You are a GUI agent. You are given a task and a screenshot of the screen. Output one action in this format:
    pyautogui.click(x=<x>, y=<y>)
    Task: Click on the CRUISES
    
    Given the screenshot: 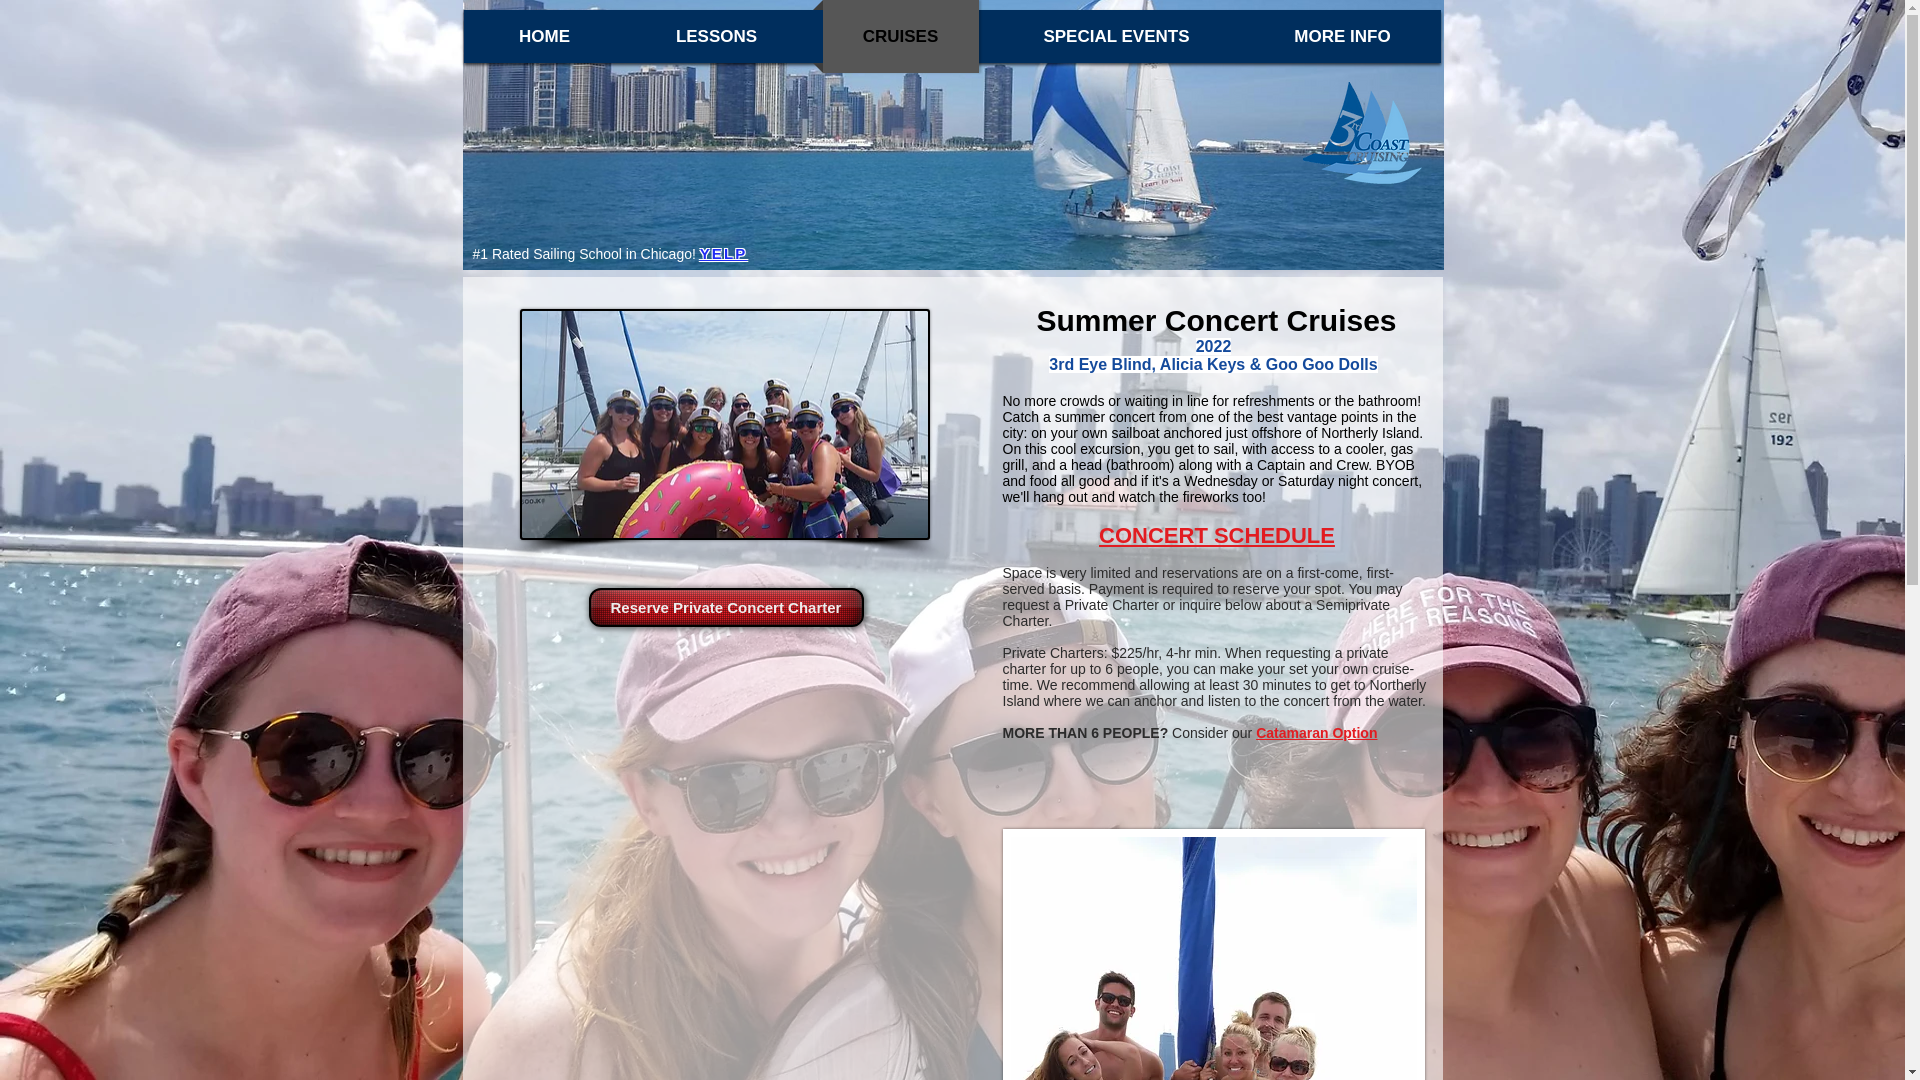 What is the action you would take?
    pyautogui.click(x=900, y=36)
    